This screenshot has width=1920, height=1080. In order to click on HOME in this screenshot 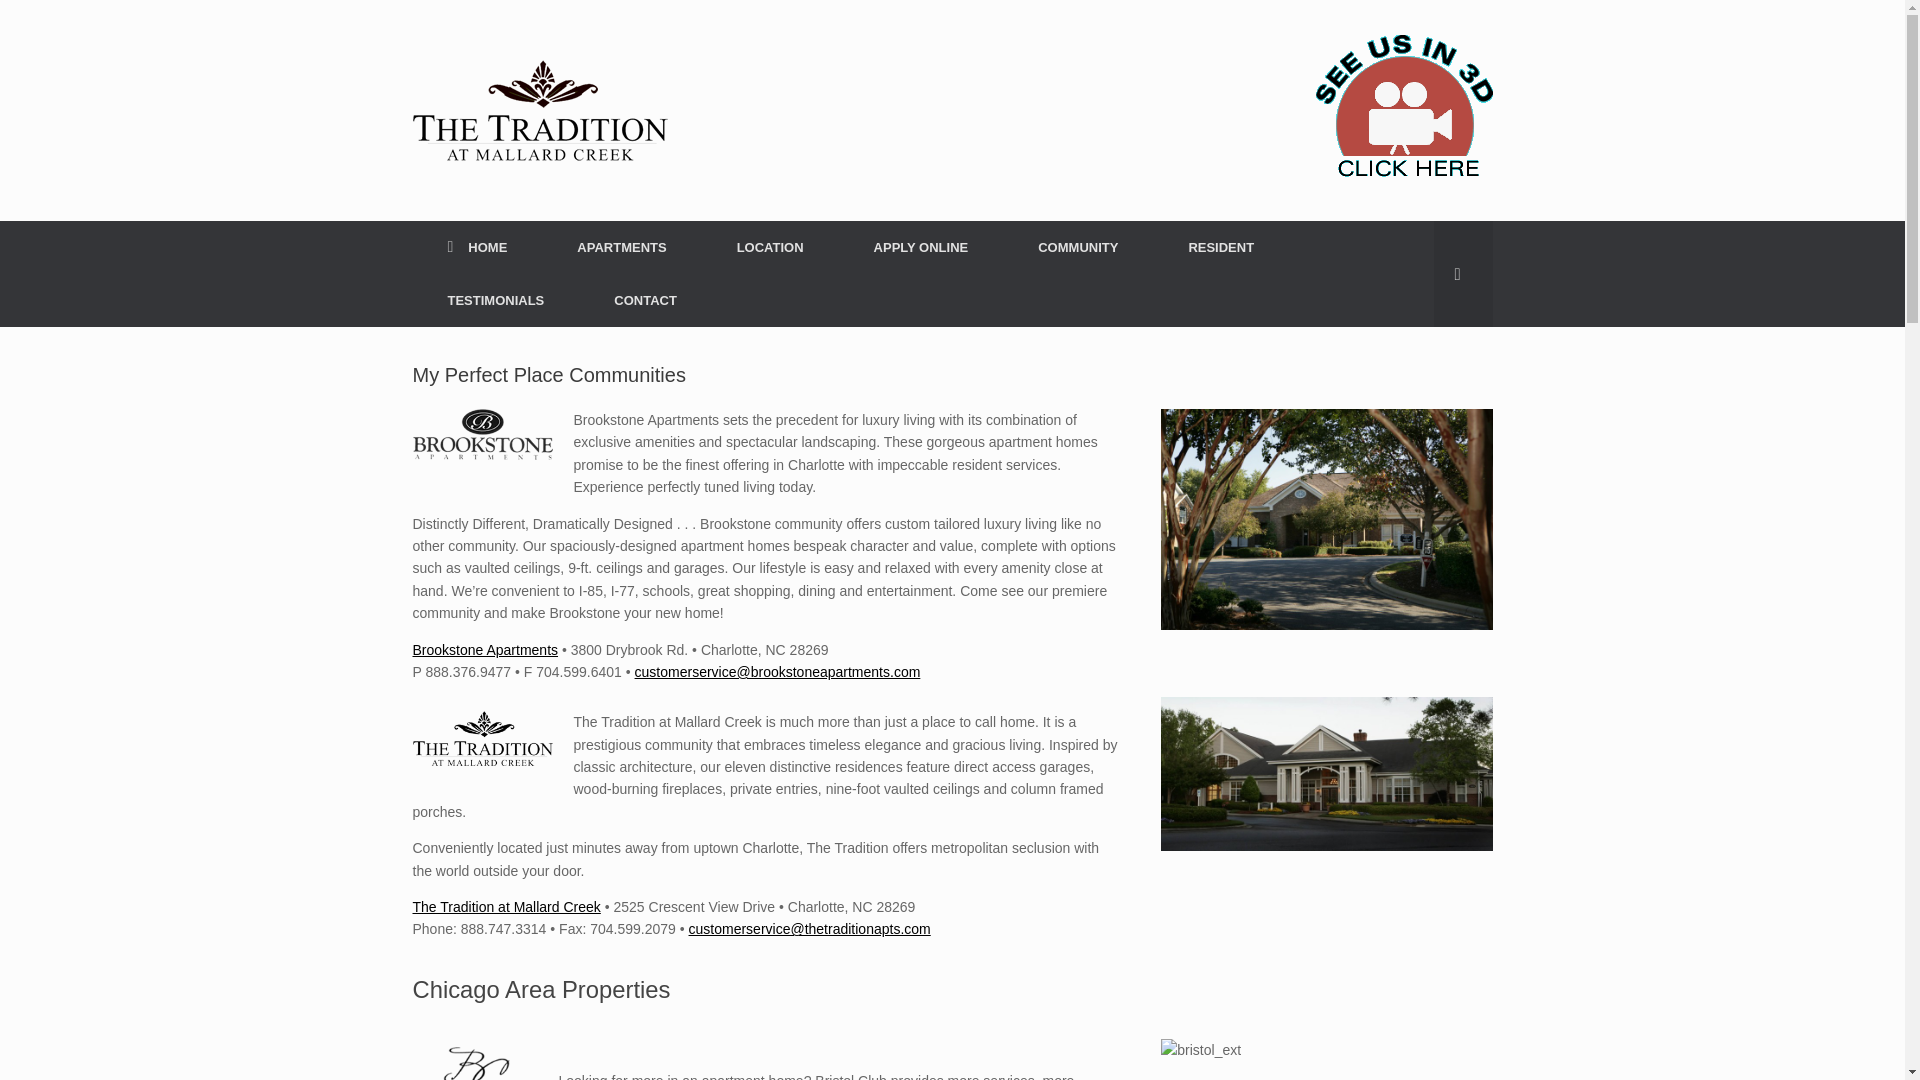, I will do `click(476, 248)`.